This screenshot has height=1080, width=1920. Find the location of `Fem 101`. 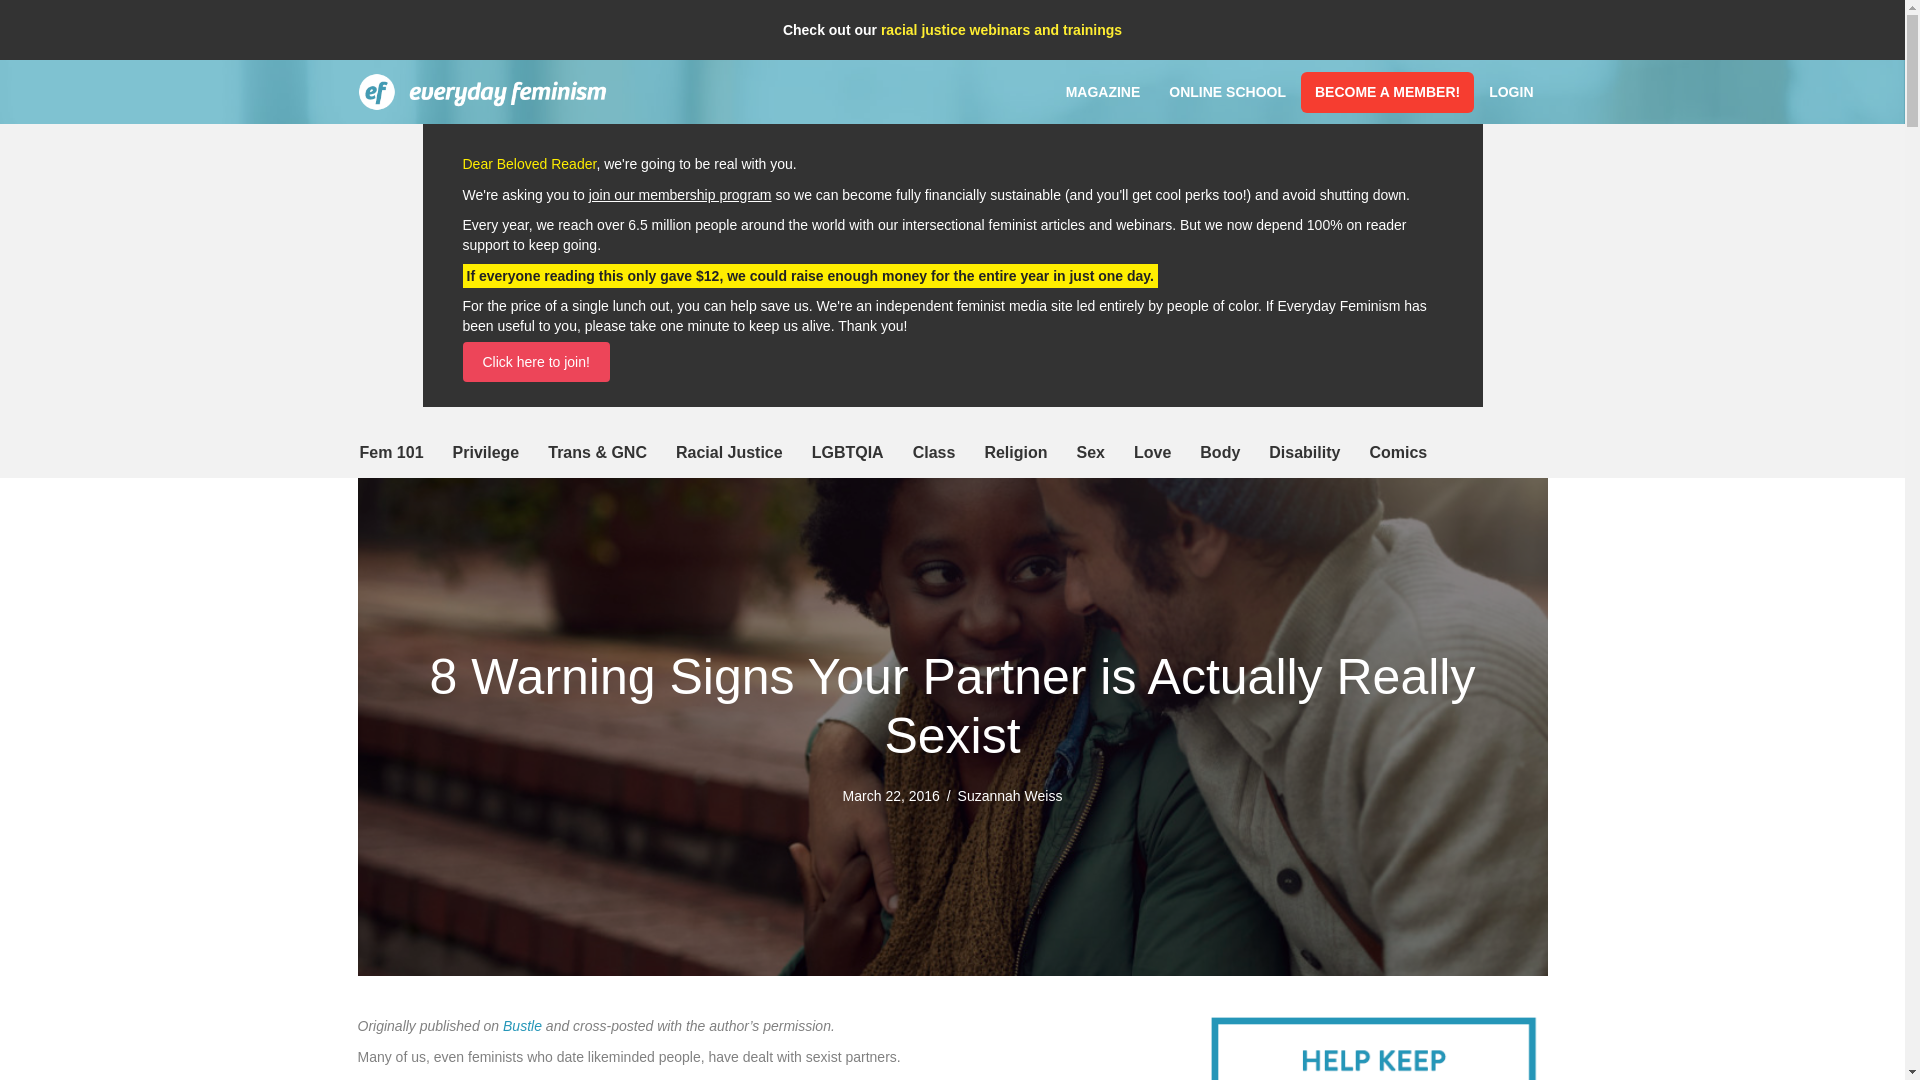

Fem 101 is located at coordinates (391, 452).